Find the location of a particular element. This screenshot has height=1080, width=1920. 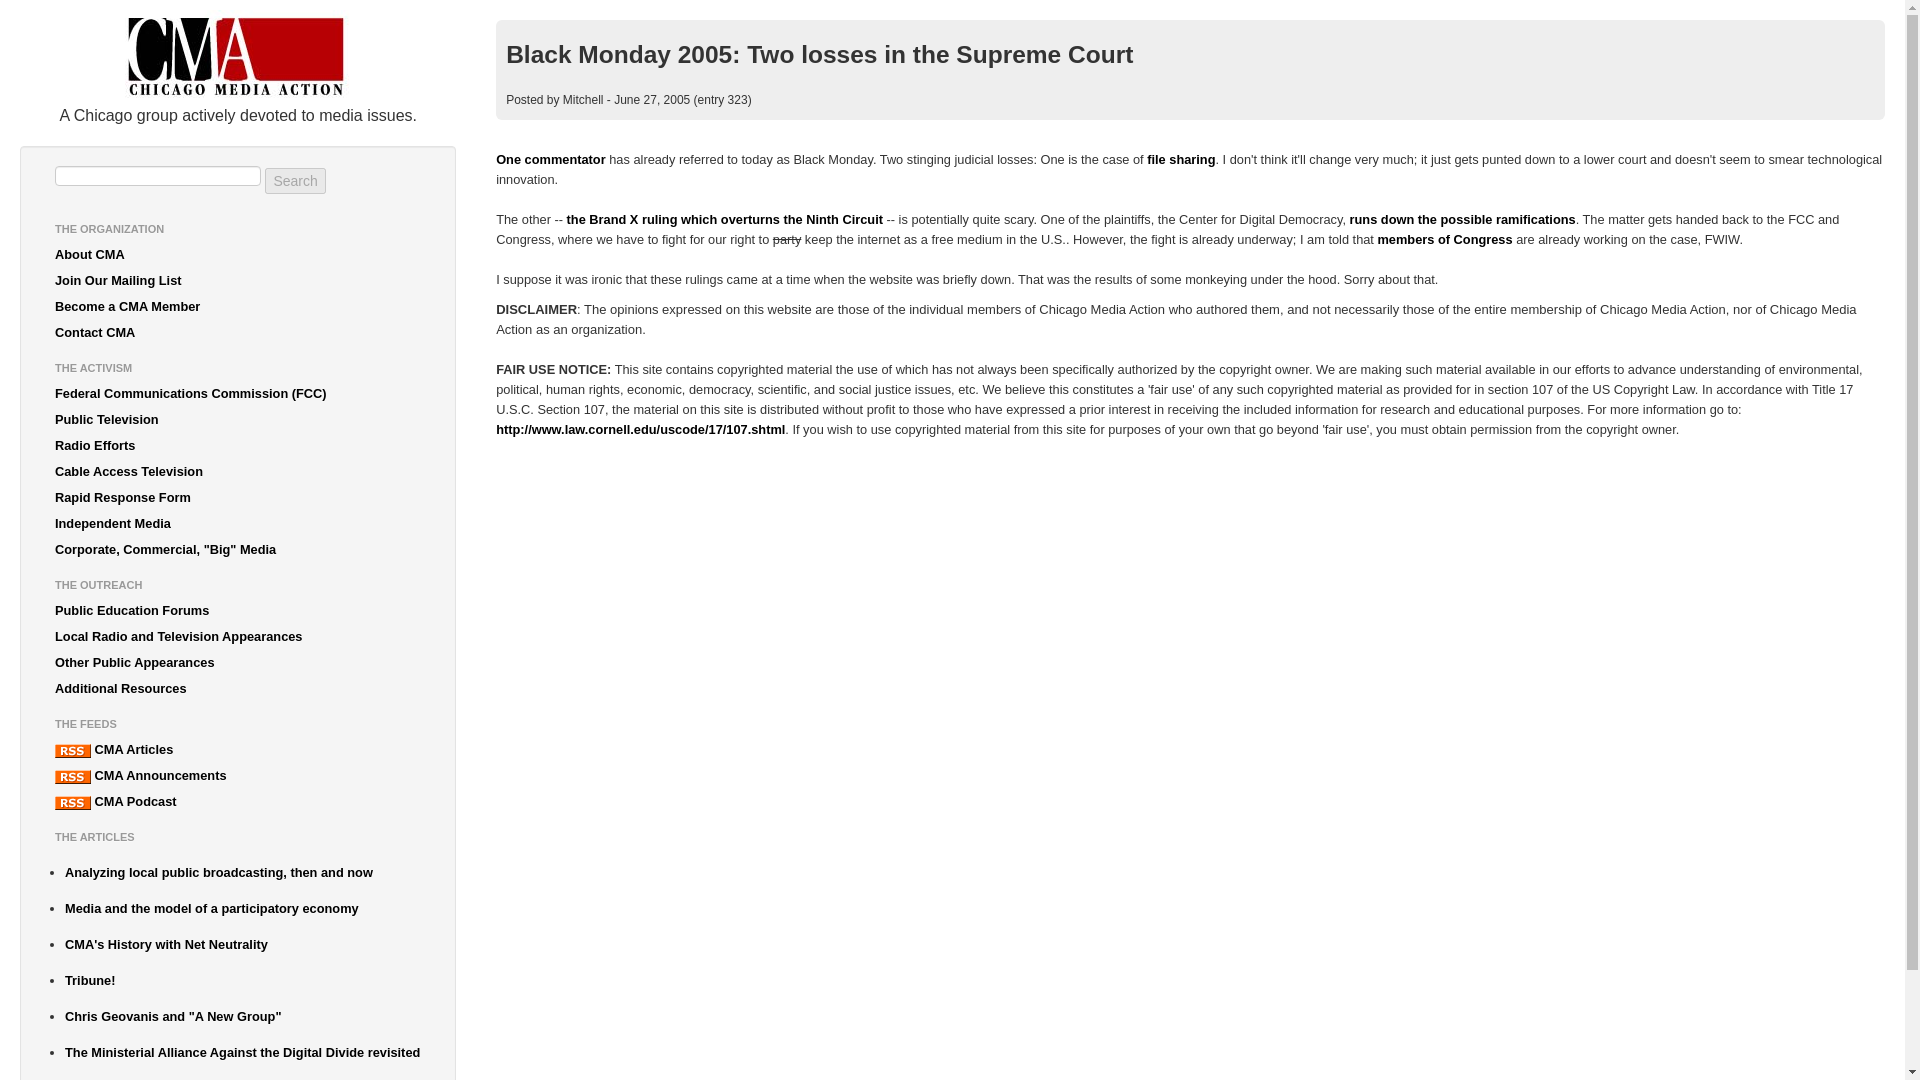

Corporate, Commercial, "Big" Media is located at coordinates (238, 549).